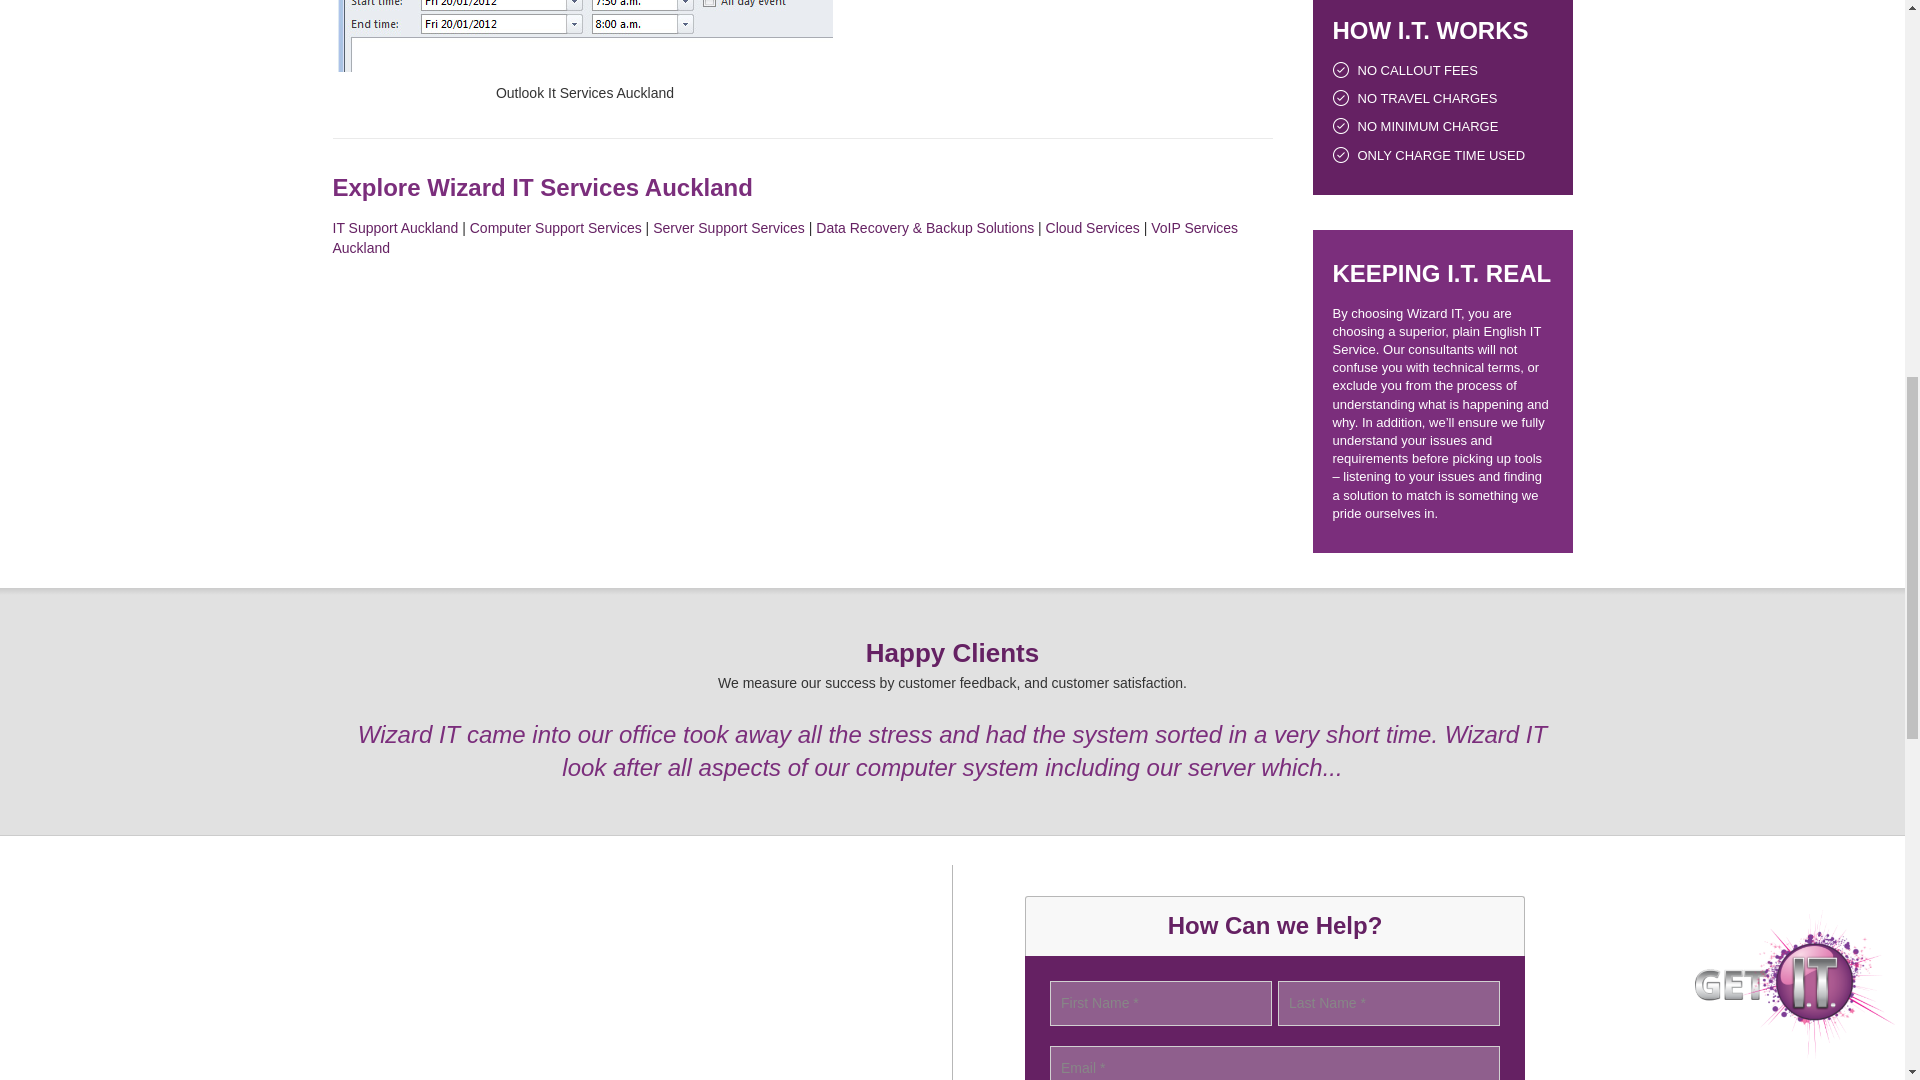  Describe the element at coordinates (785, 238) in the screenshot. I see `VoIP Services Auckland` at that location.